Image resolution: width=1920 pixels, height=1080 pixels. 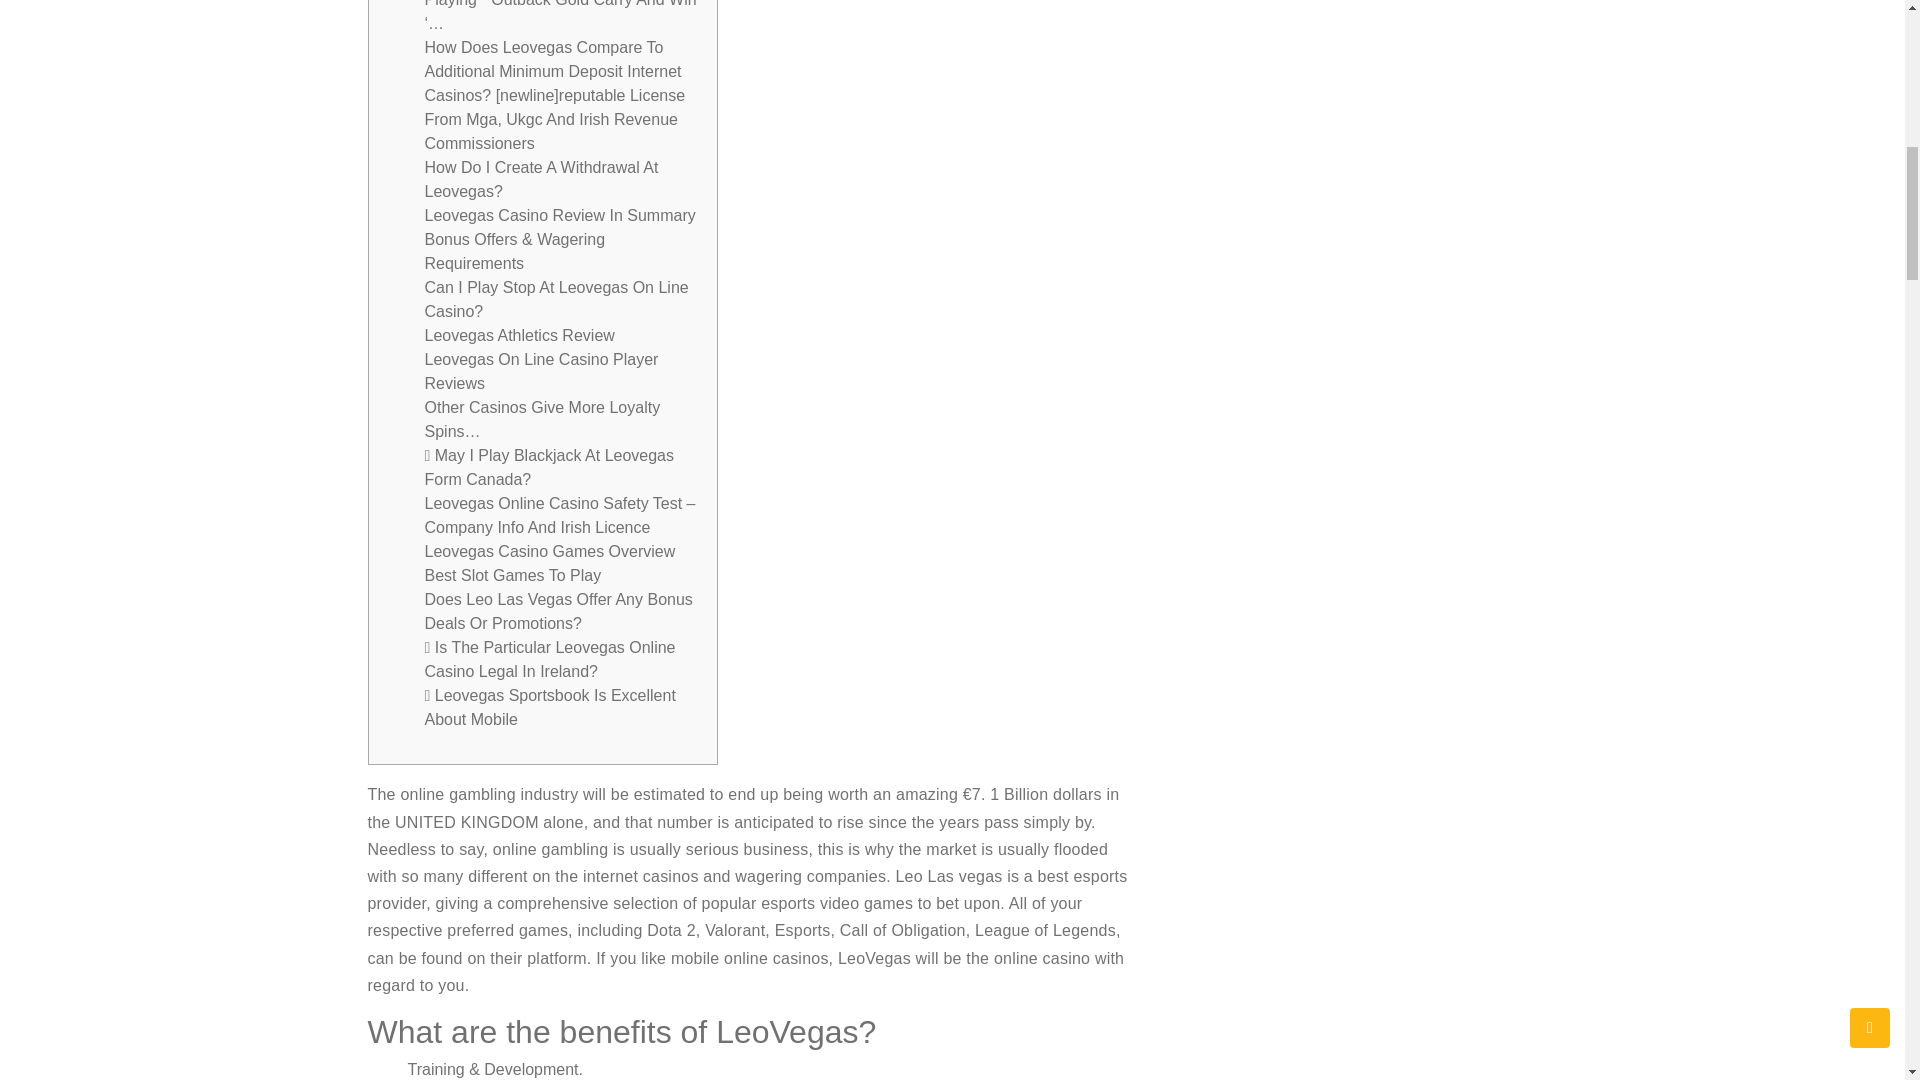 What do you see at coordinates (556, 298) in the screenshot?
I see `Can I Play Stop At Leovegas On Line Casino?` at bounding box center [556, 298].